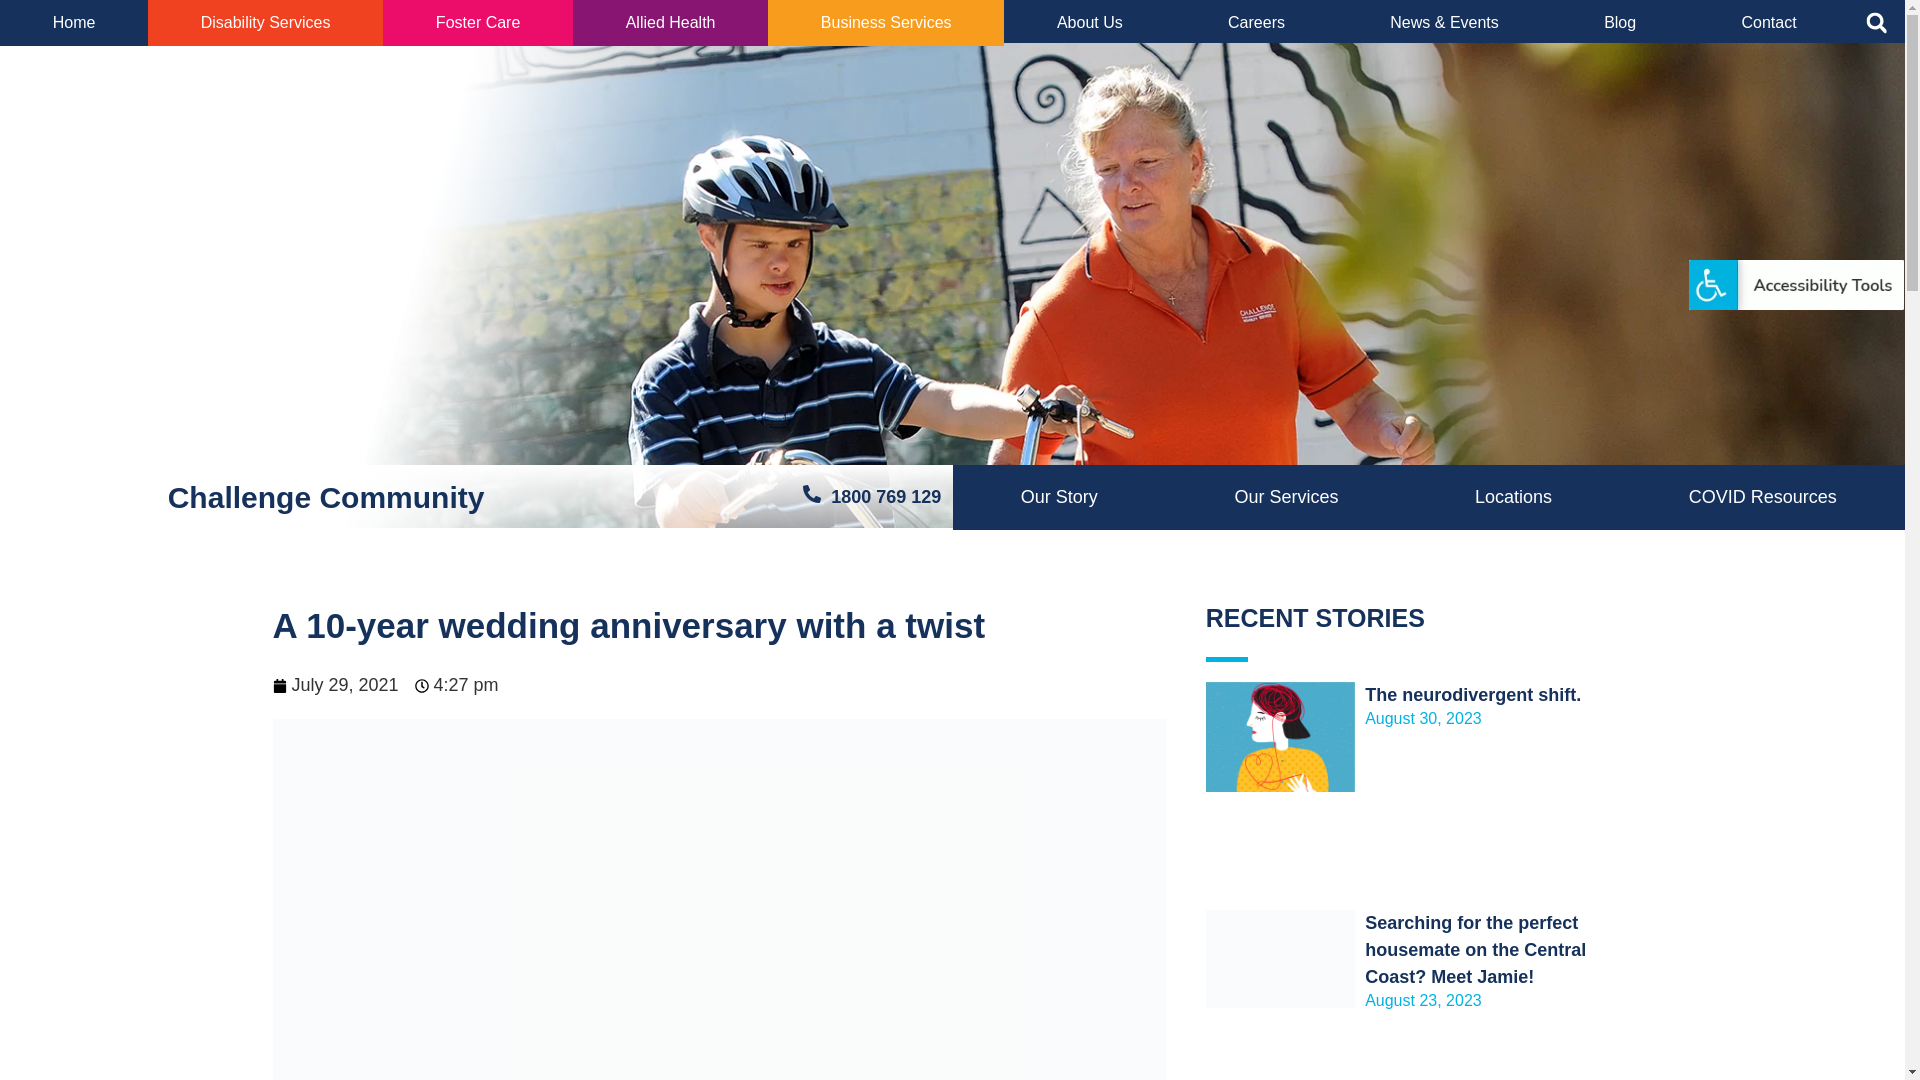 The width and height of the screenshot is (1920, 1080). I want to click on Disability Services, so click(266, 23).